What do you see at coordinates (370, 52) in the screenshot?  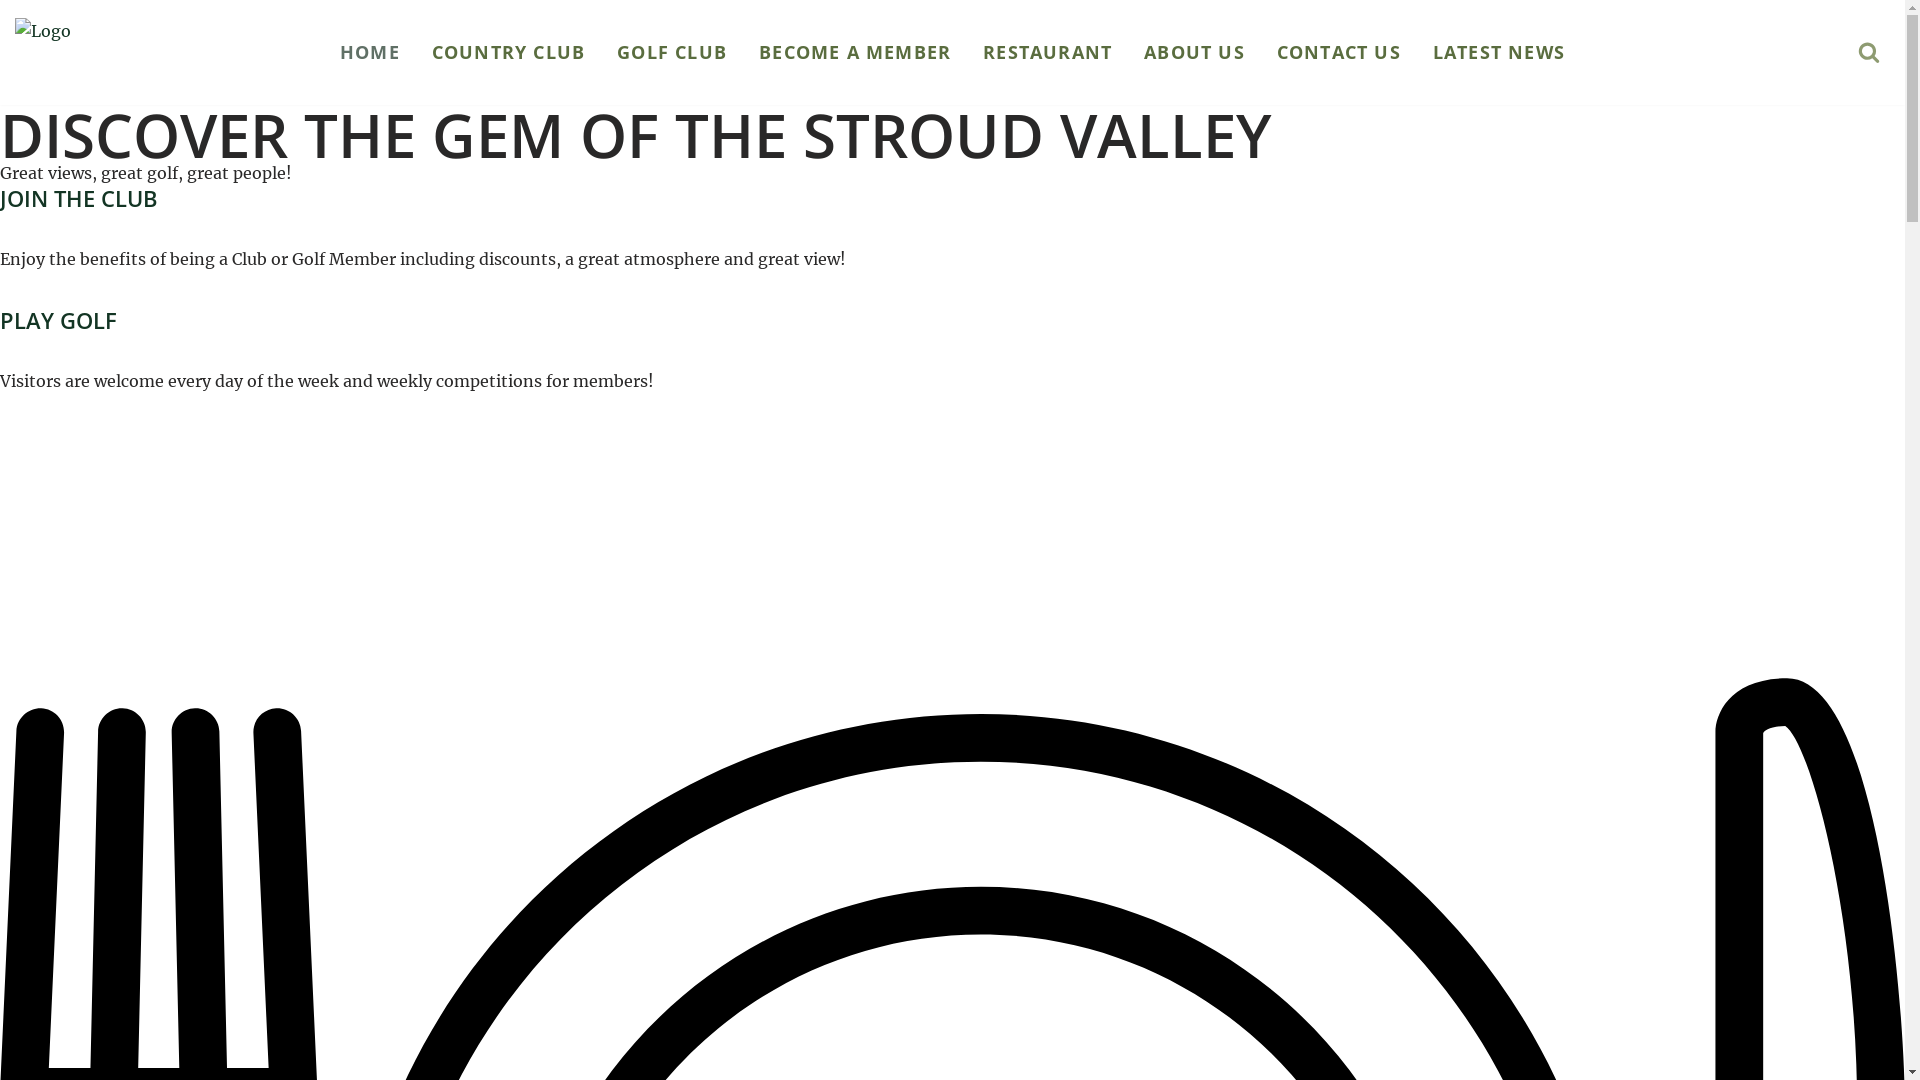 I see `HOME` at bounding box center [370, 52].